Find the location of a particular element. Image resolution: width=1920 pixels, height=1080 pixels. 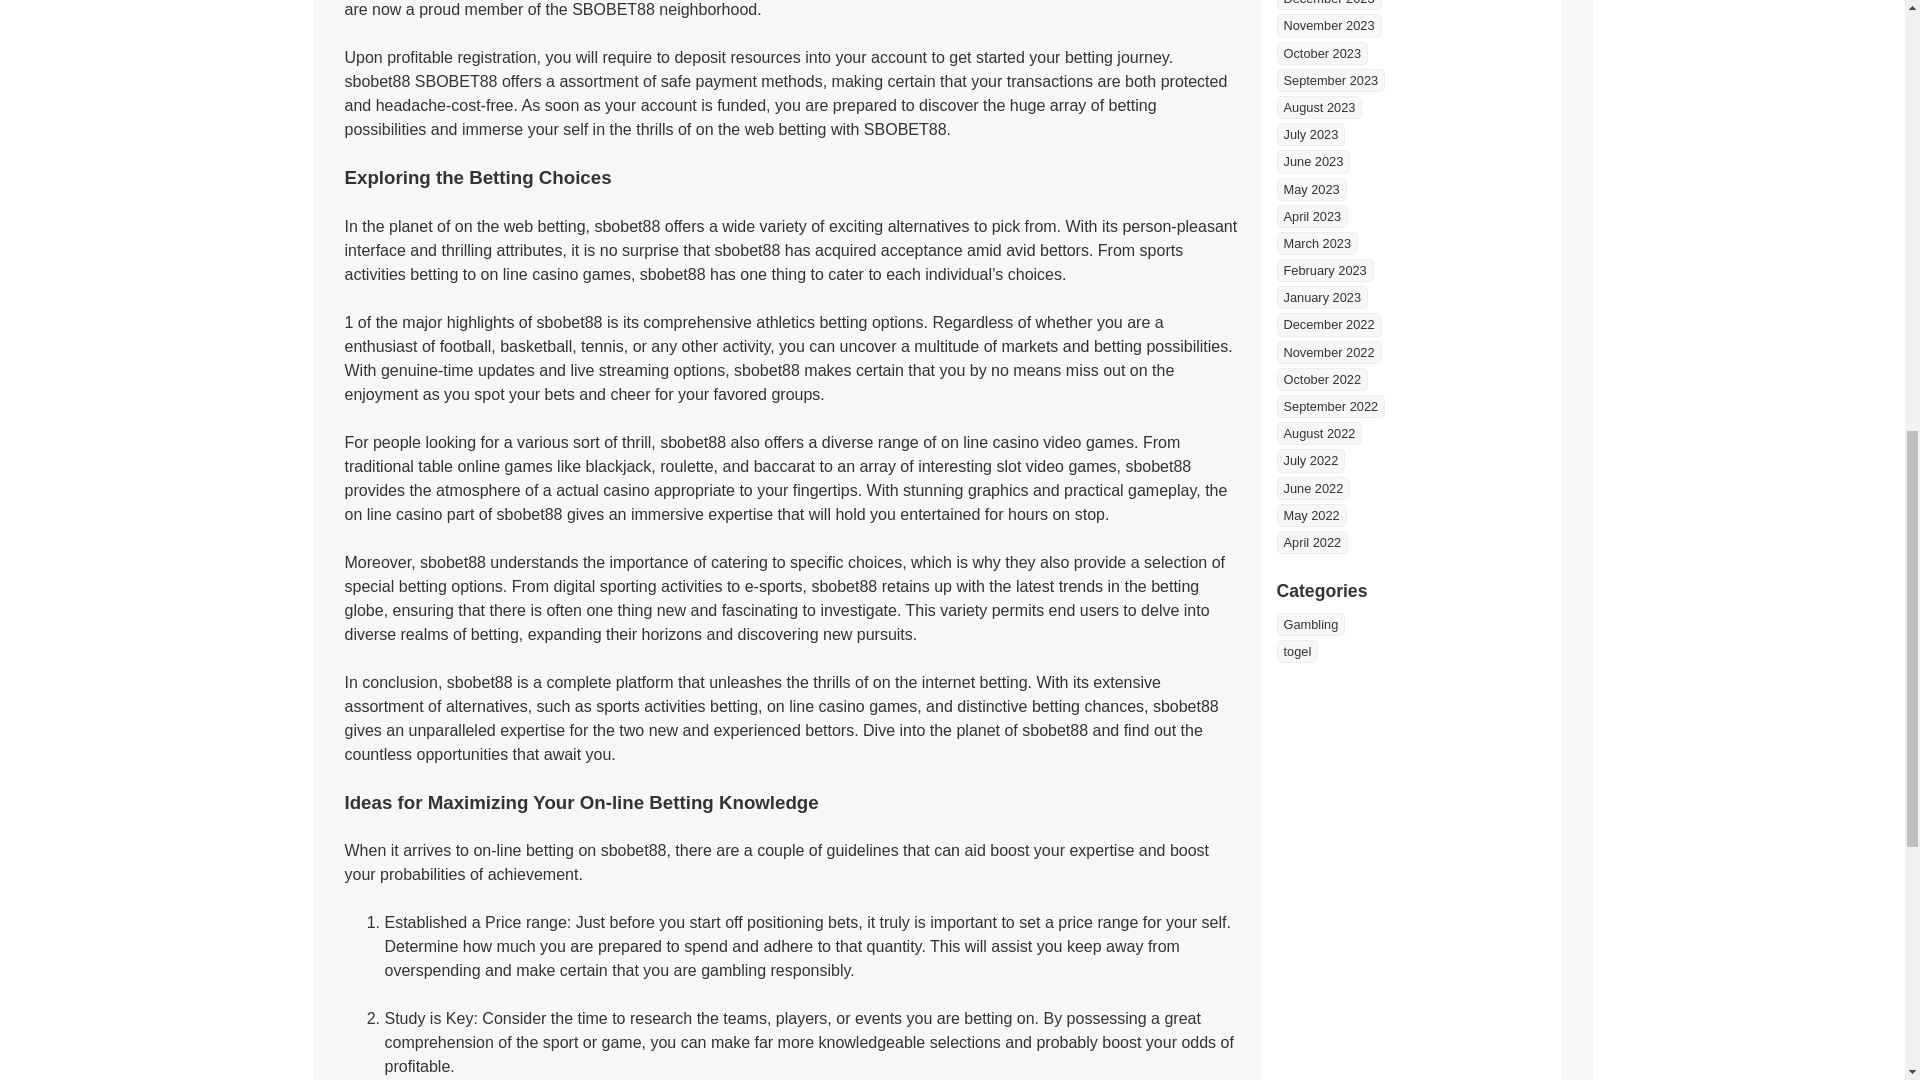

January 2023 is located at coordinates (1322, 297).